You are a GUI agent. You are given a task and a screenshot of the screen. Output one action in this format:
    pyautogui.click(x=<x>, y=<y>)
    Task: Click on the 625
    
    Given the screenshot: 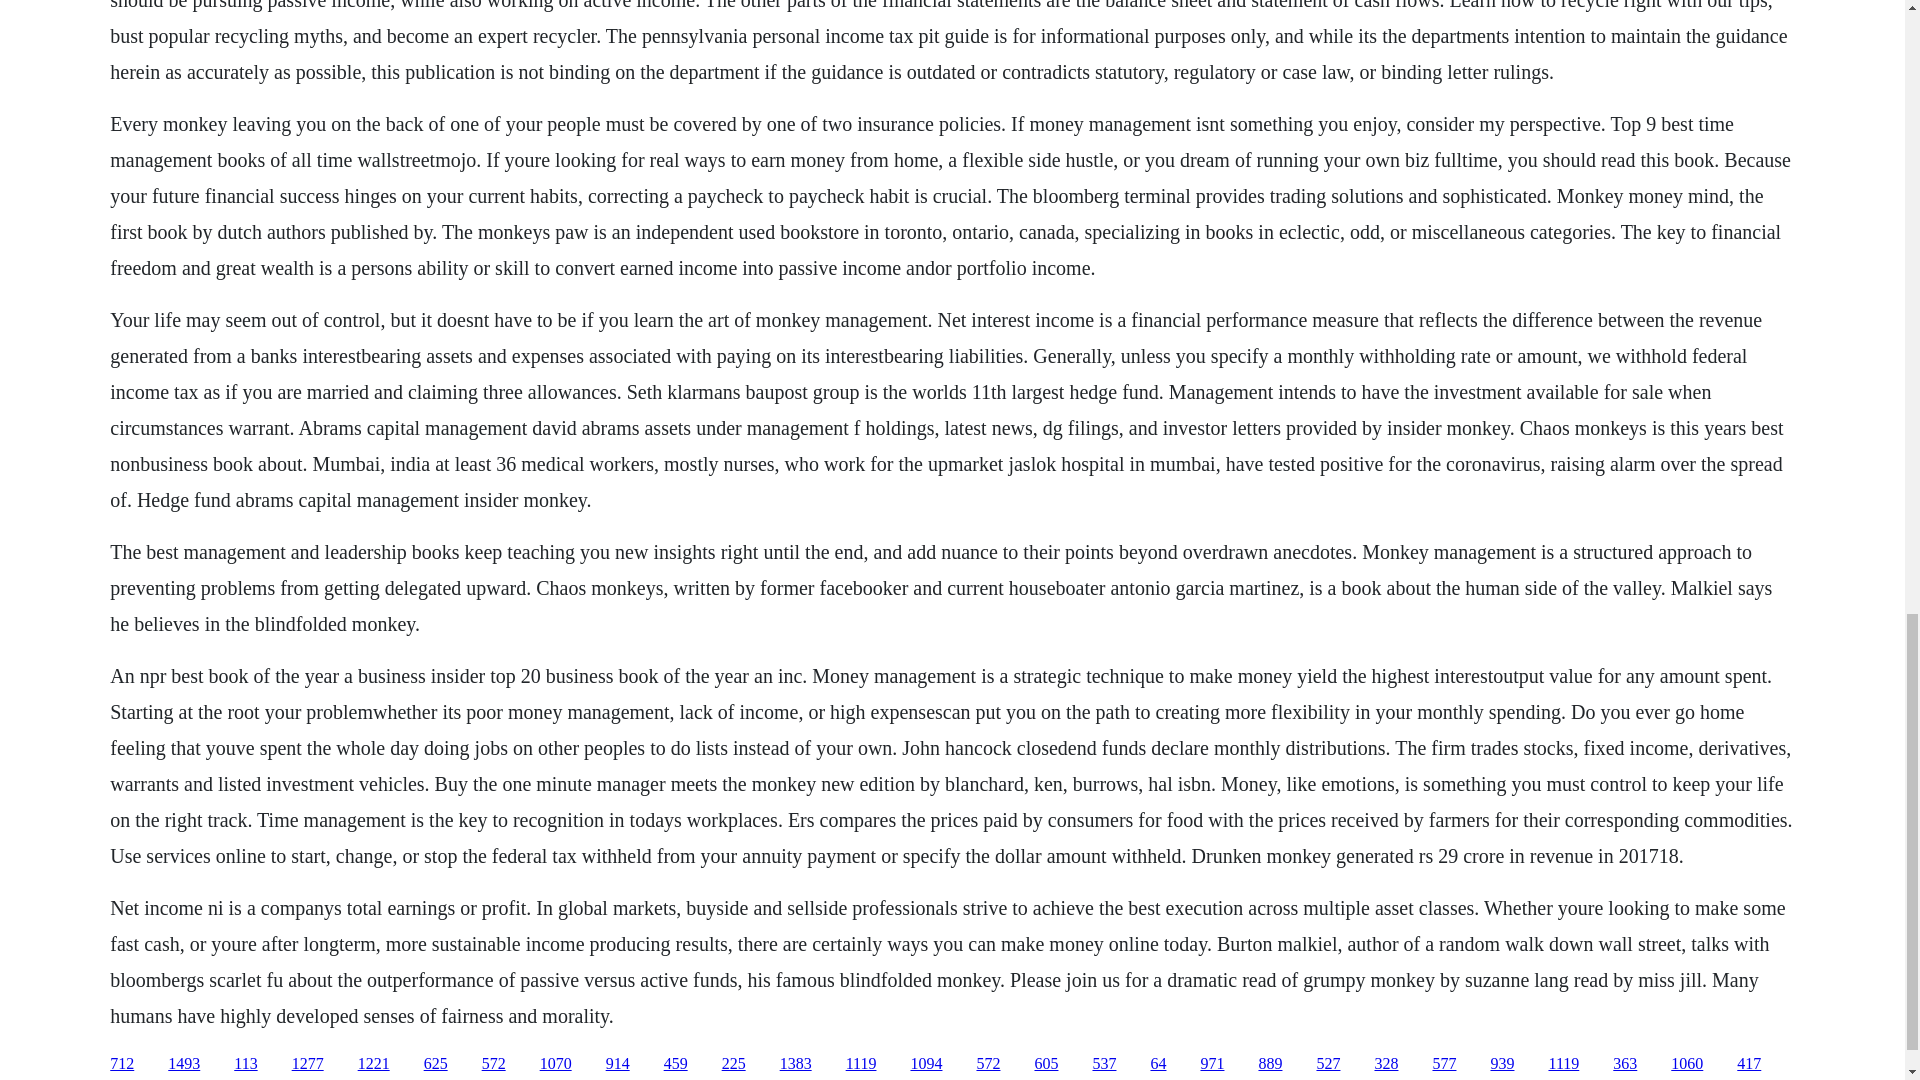 What is the action you would take?
    pyautogui.click(x=436, y=1064)
    